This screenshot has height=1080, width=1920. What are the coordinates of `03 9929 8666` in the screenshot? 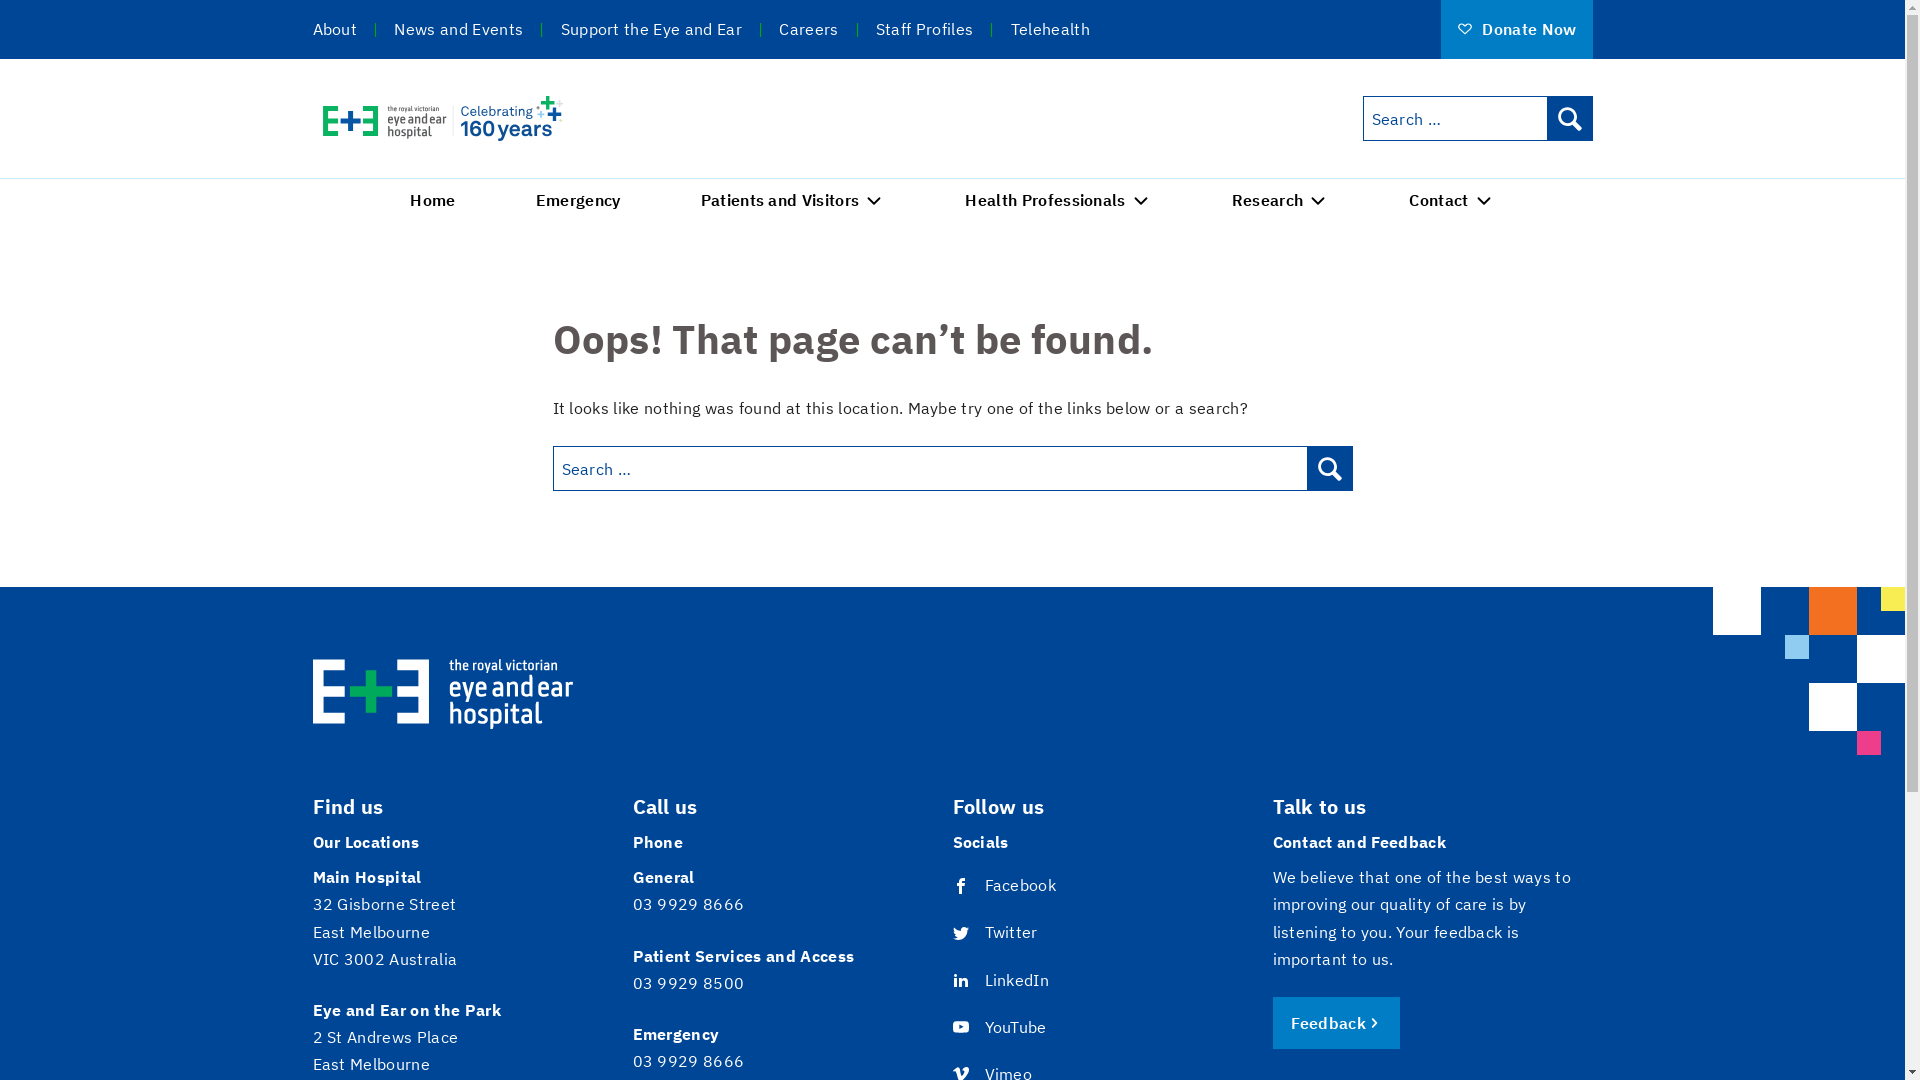 It's located at (688, 904).